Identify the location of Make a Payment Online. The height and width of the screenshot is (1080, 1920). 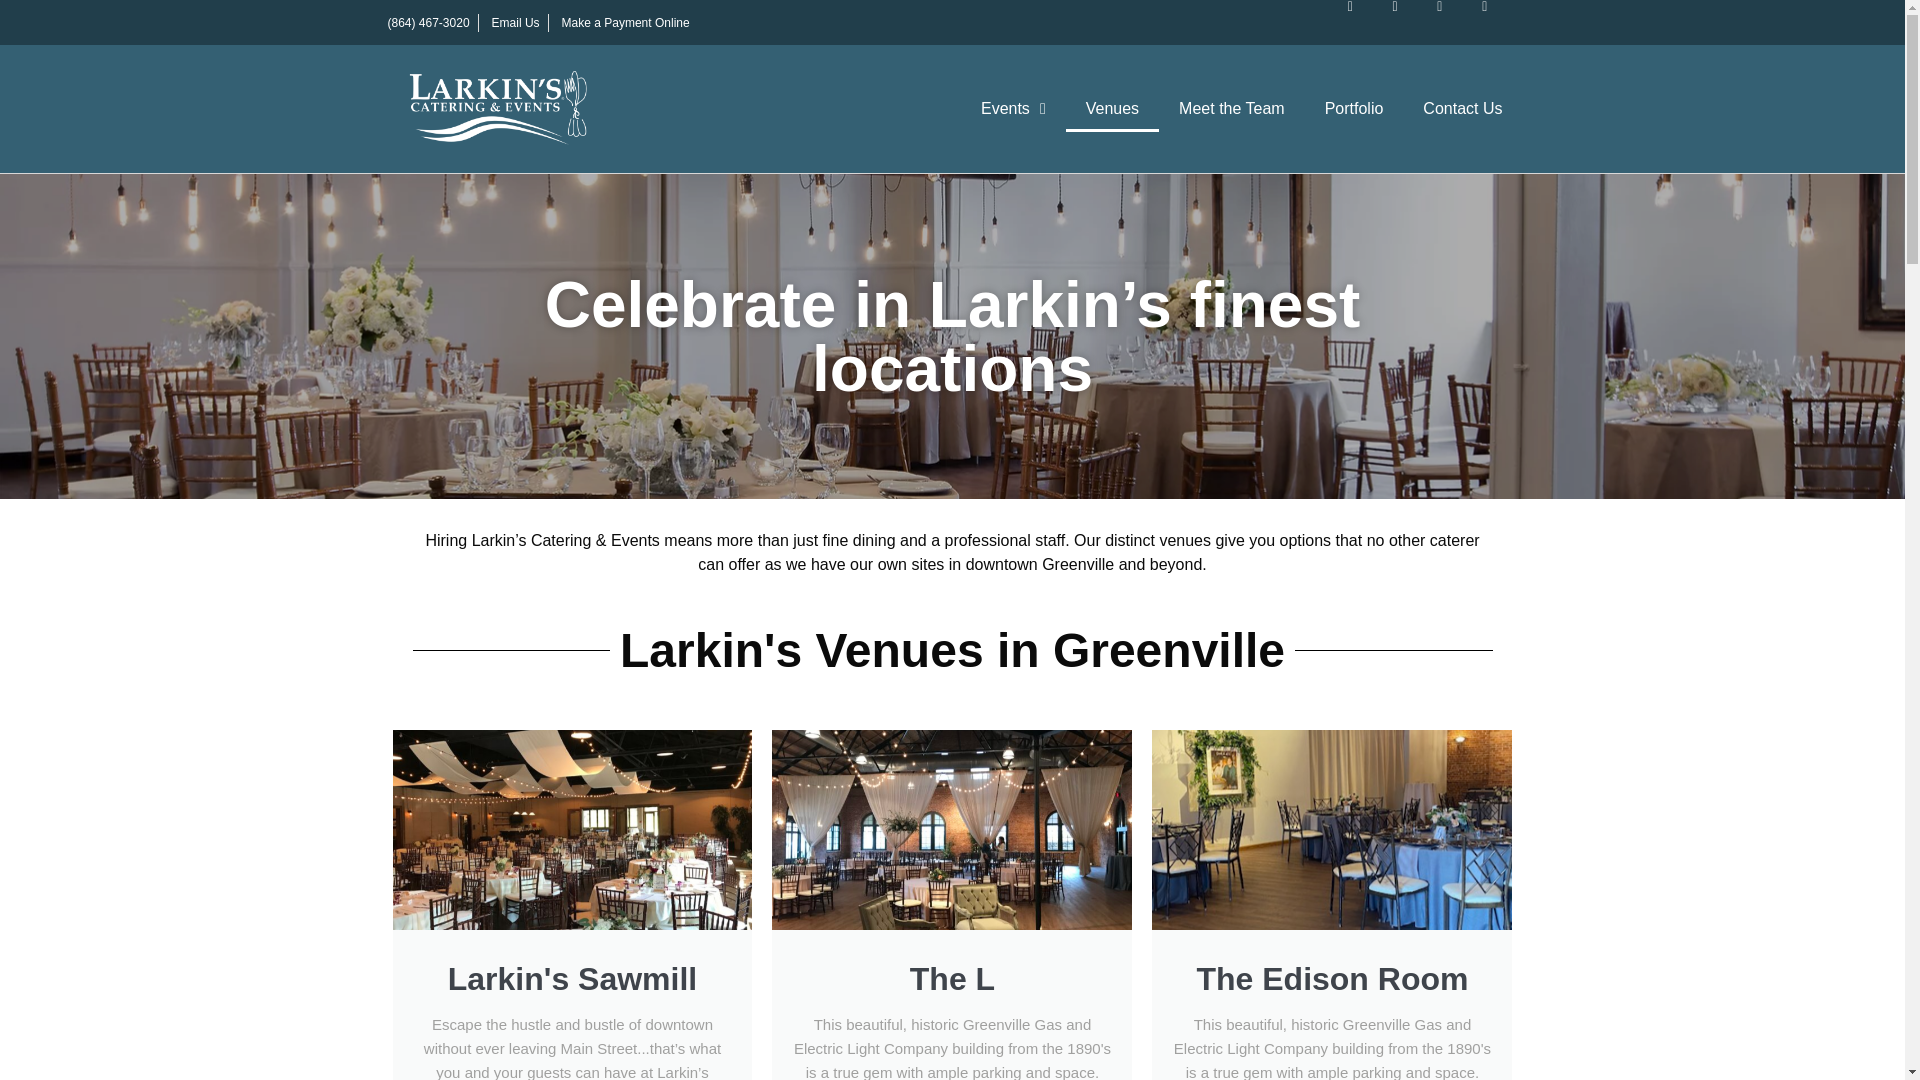
(622, 23).